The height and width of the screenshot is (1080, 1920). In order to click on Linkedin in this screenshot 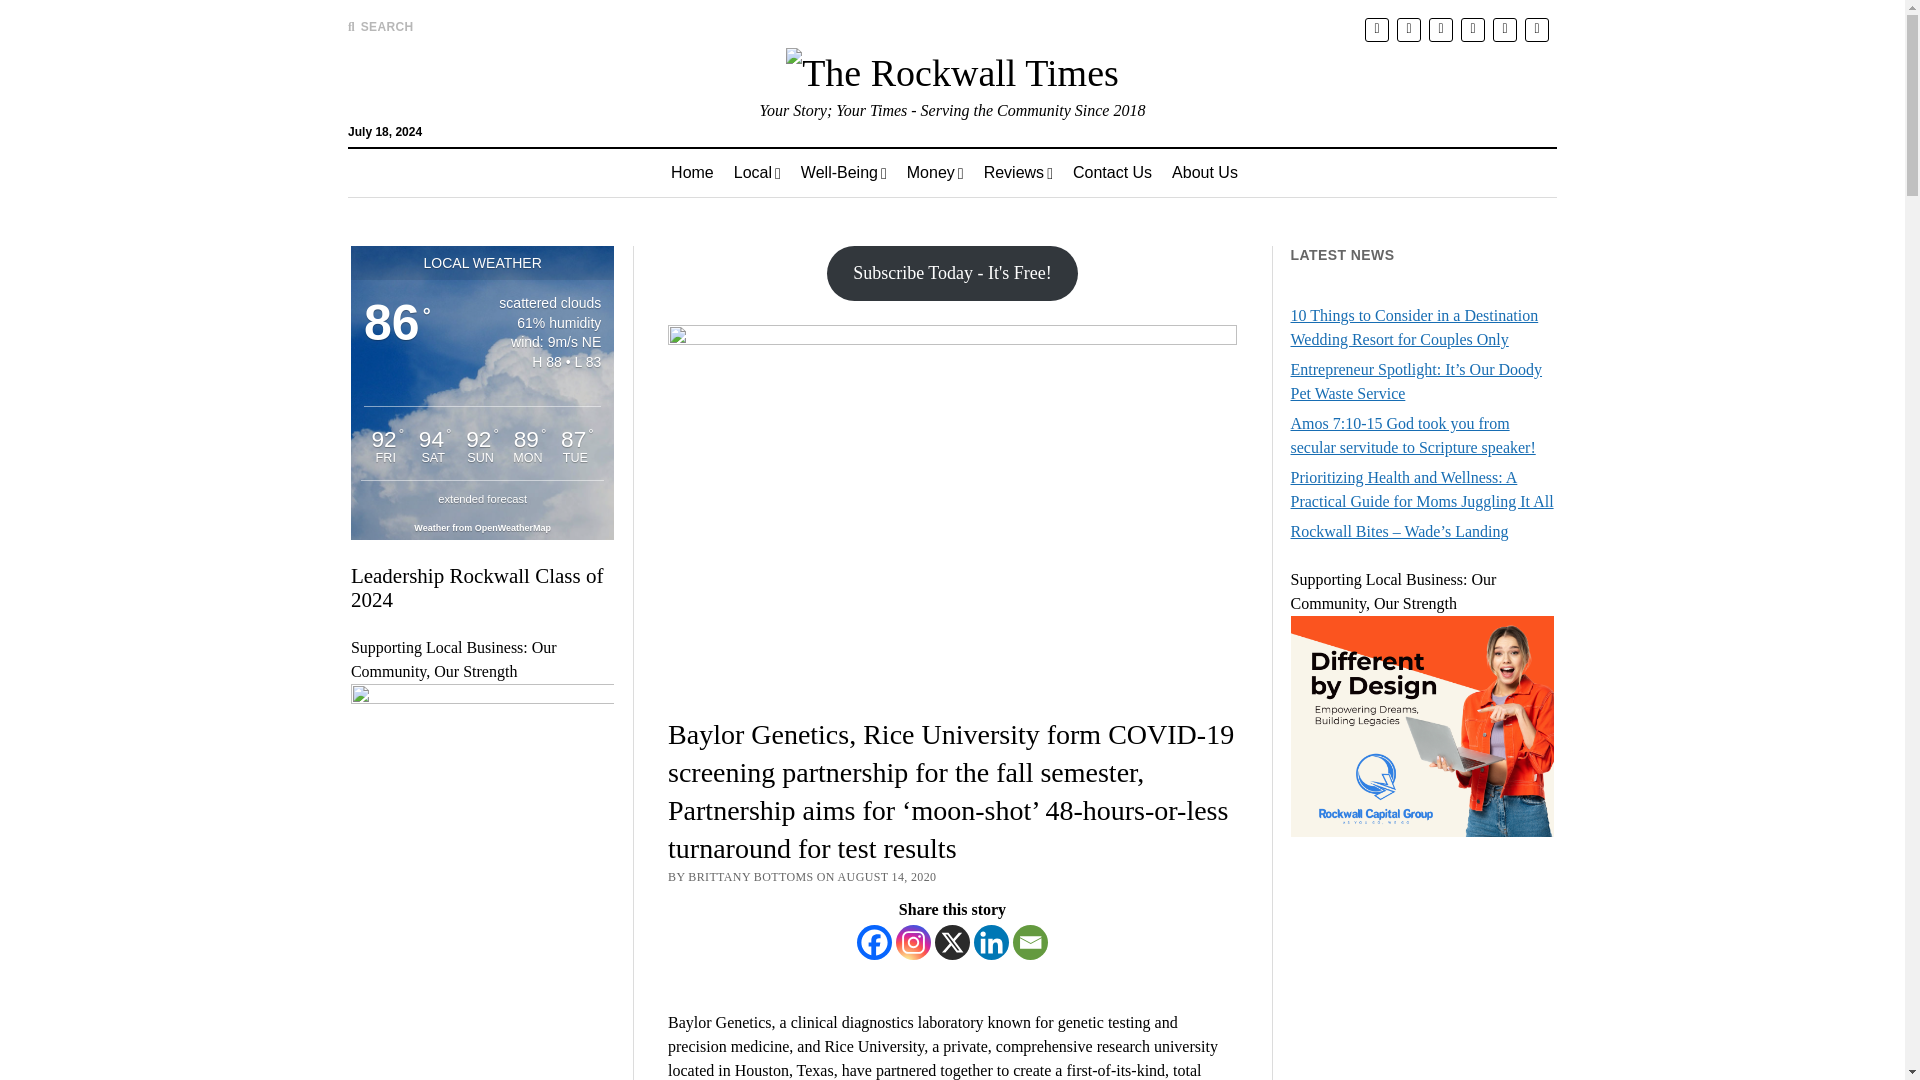, I will do `click(991, 942)`.